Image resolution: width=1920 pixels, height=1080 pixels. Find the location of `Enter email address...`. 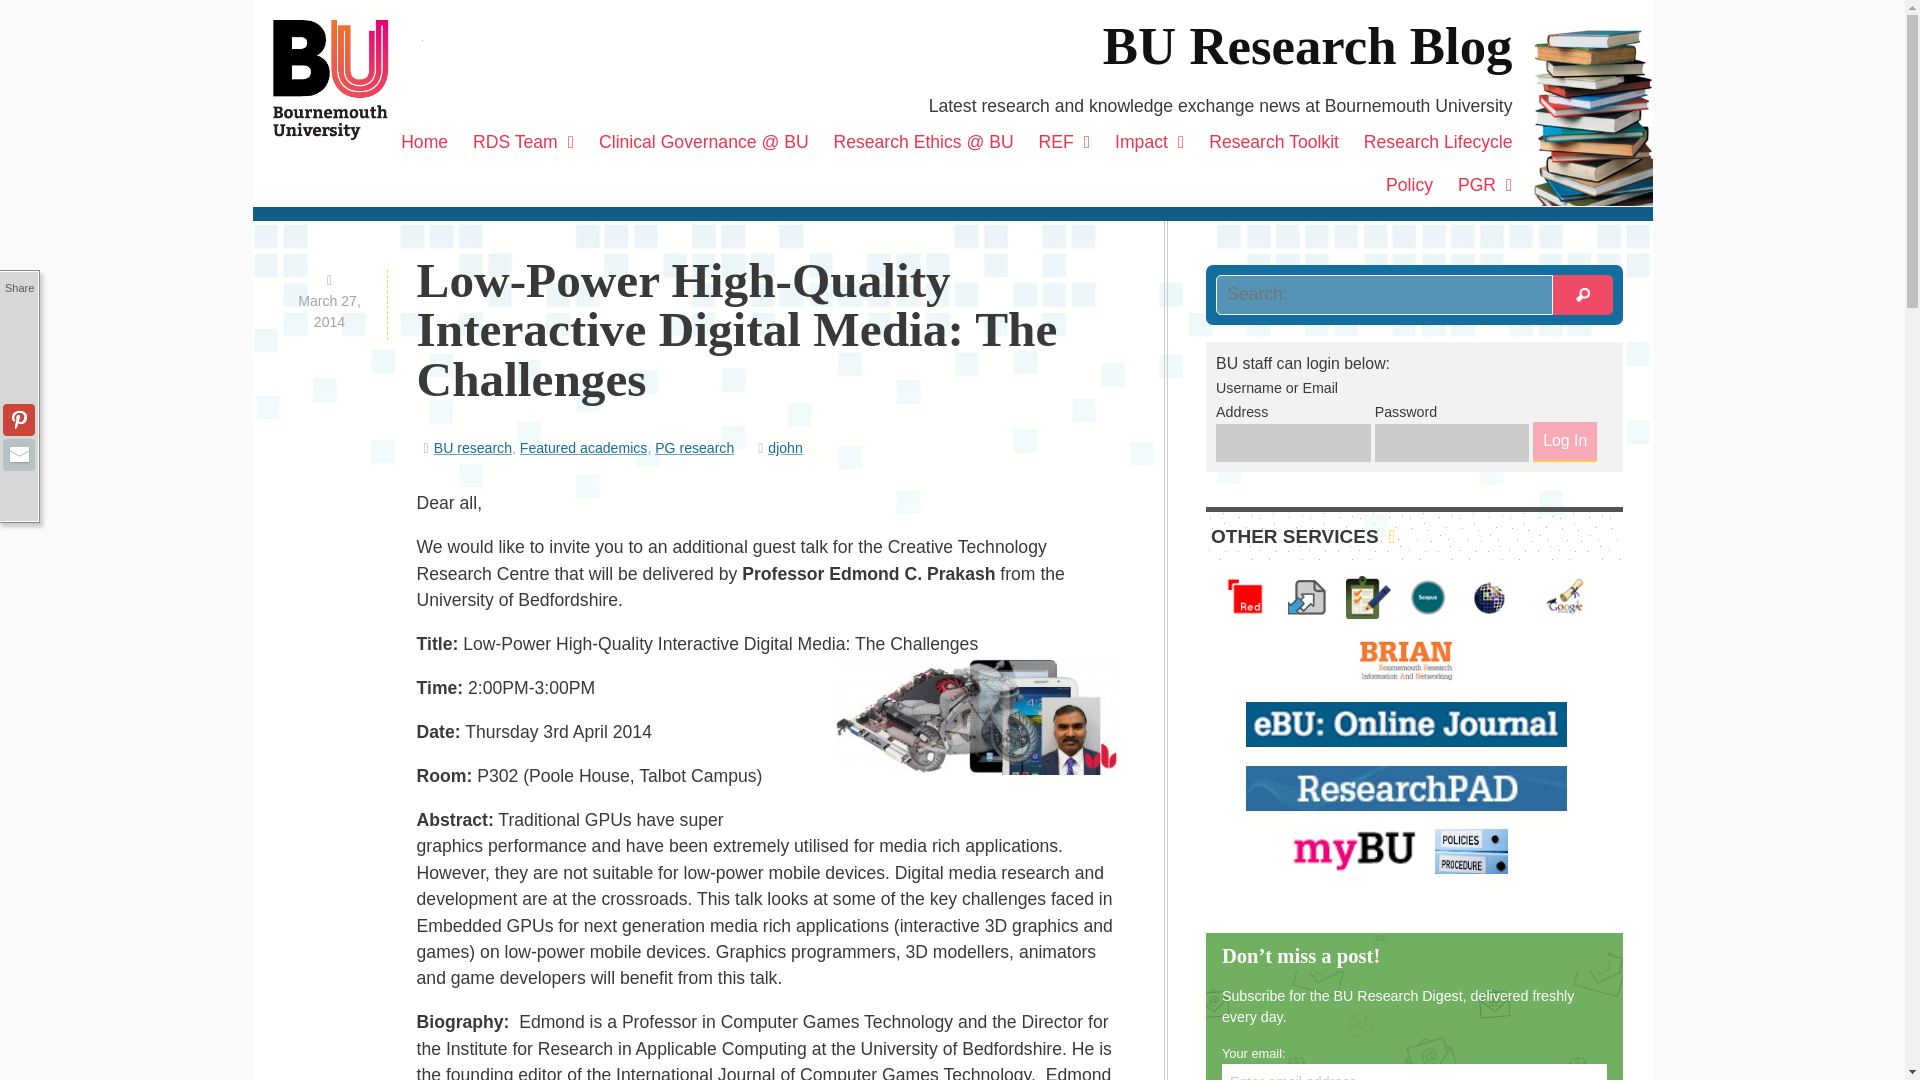

Enter email address... is located at coordinates (1414, 1072).